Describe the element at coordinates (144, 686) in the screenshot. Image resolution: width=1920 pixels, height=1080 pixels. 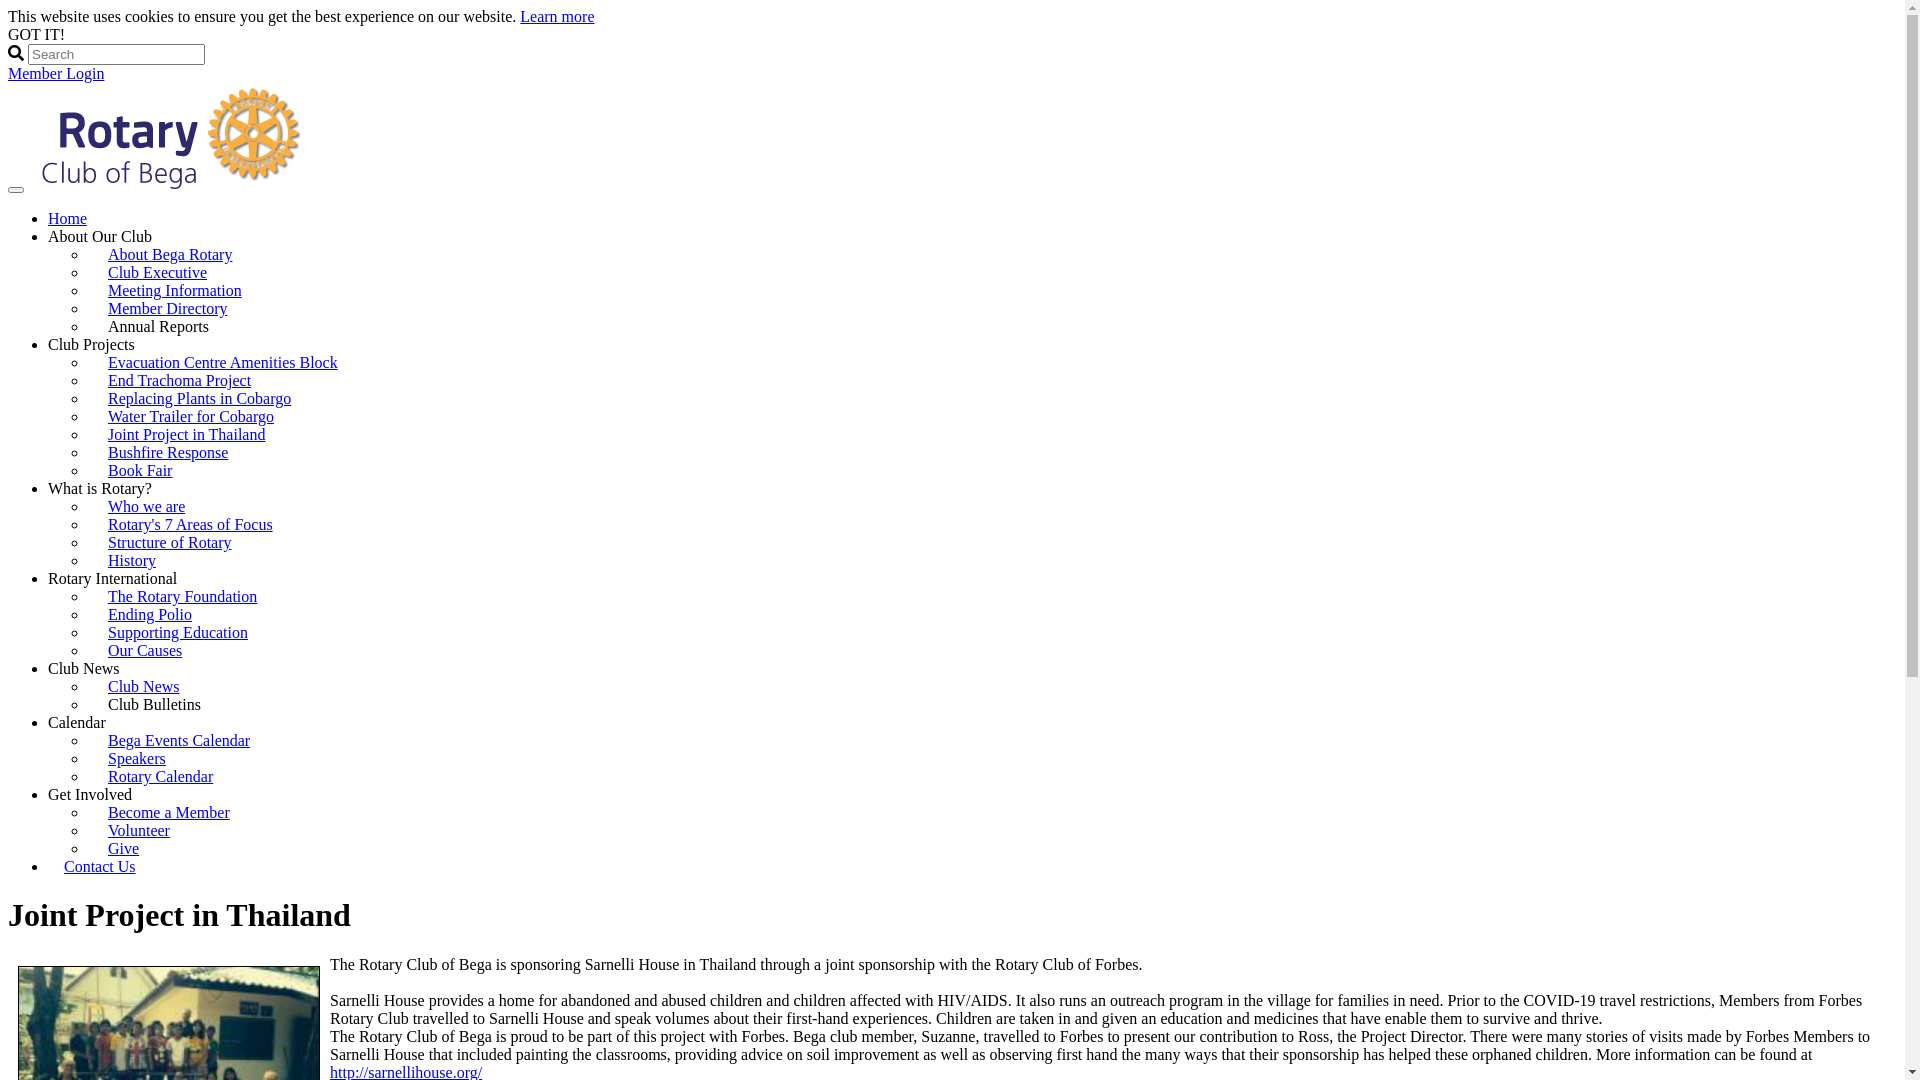
I see `Club News` at that location.